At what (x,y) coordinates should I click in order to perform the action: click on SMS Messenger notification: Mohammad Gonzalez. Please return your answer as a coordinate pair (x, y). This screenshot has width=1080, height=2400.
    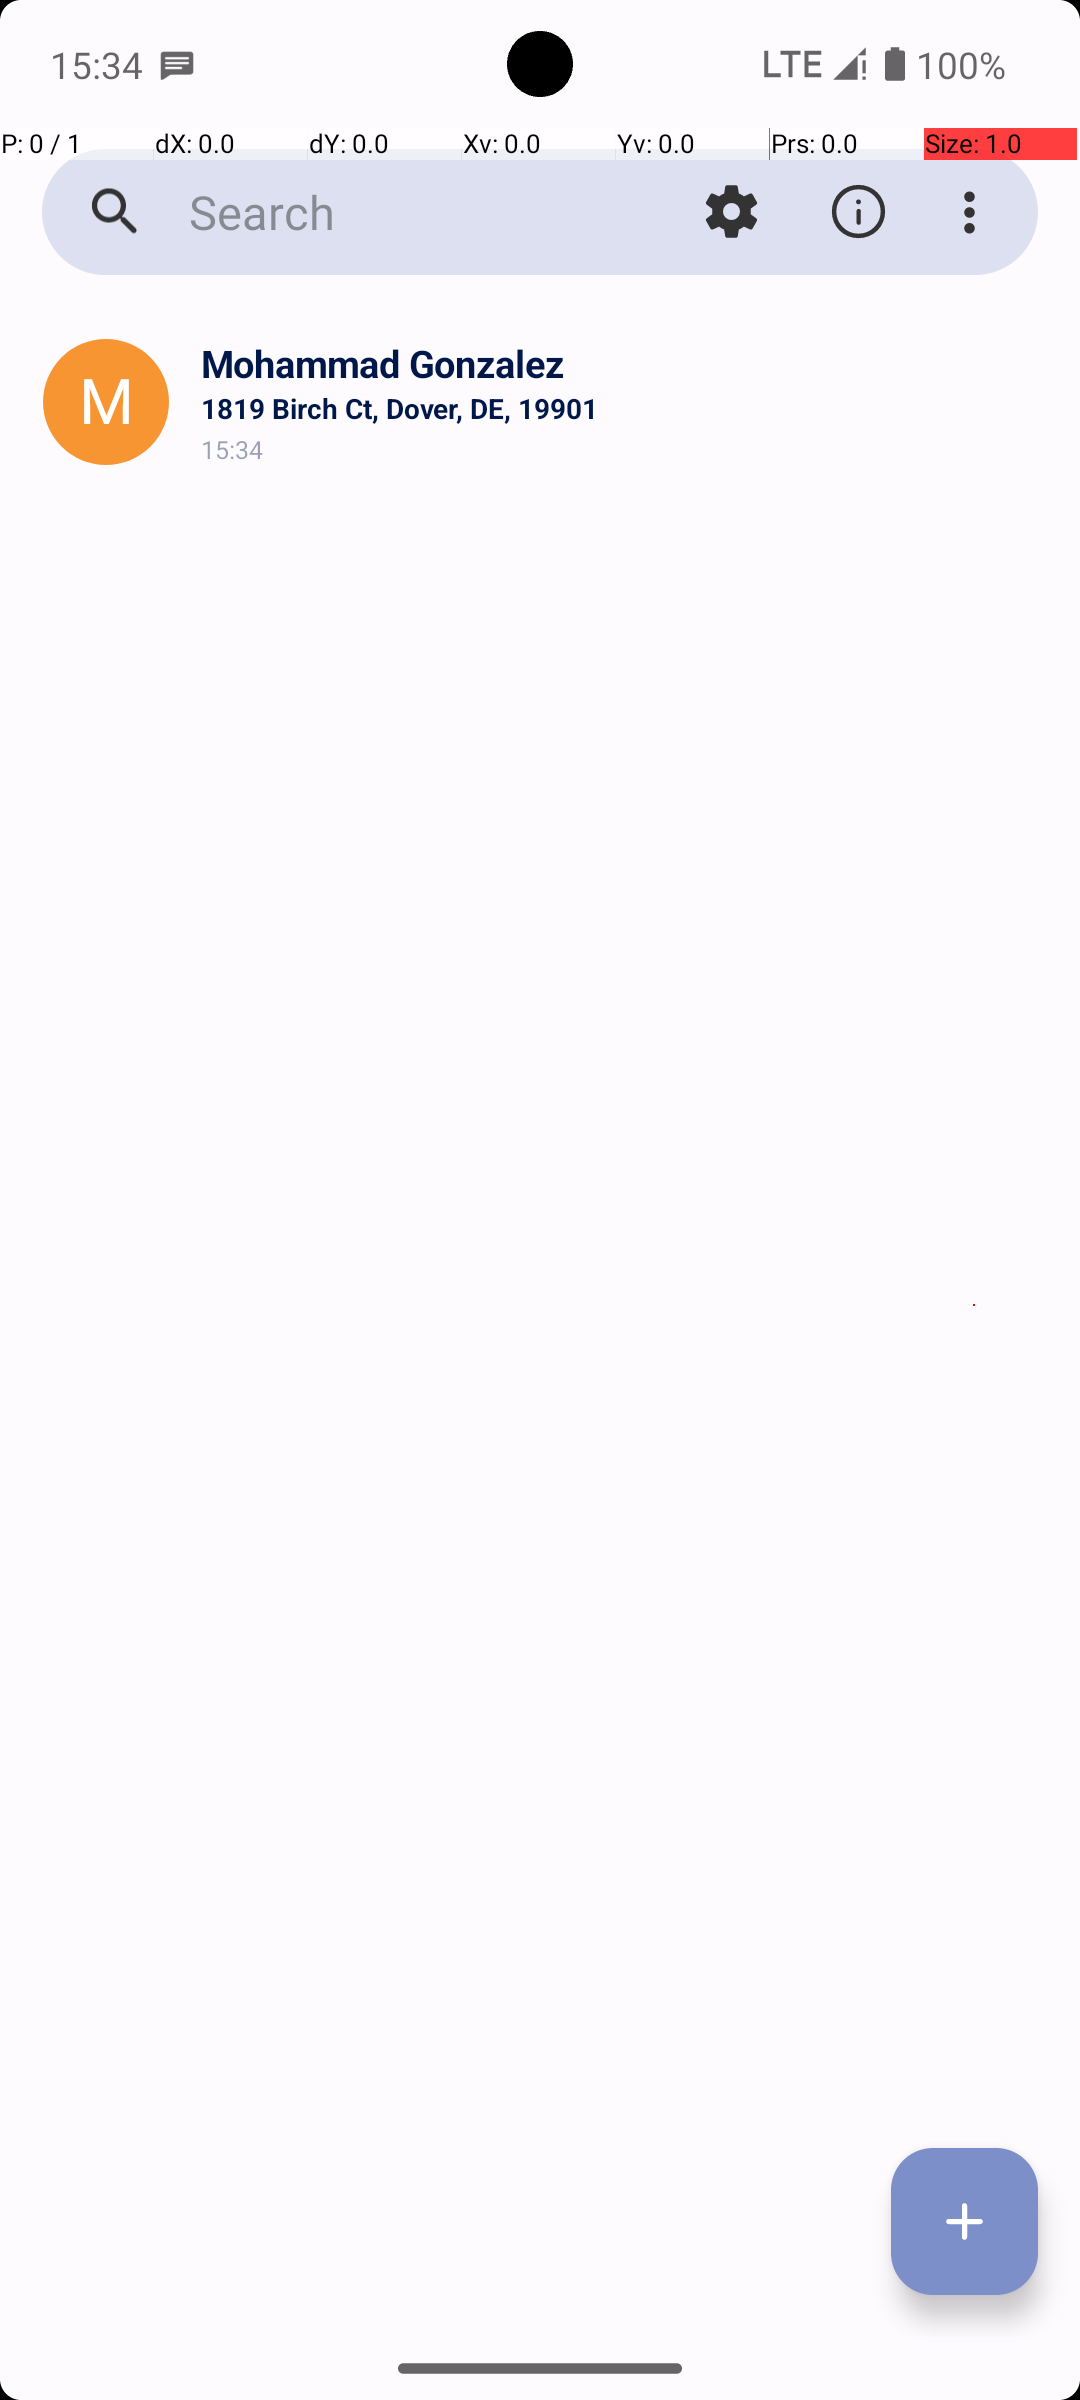
    Looking at the image, I should click on (177, 64).